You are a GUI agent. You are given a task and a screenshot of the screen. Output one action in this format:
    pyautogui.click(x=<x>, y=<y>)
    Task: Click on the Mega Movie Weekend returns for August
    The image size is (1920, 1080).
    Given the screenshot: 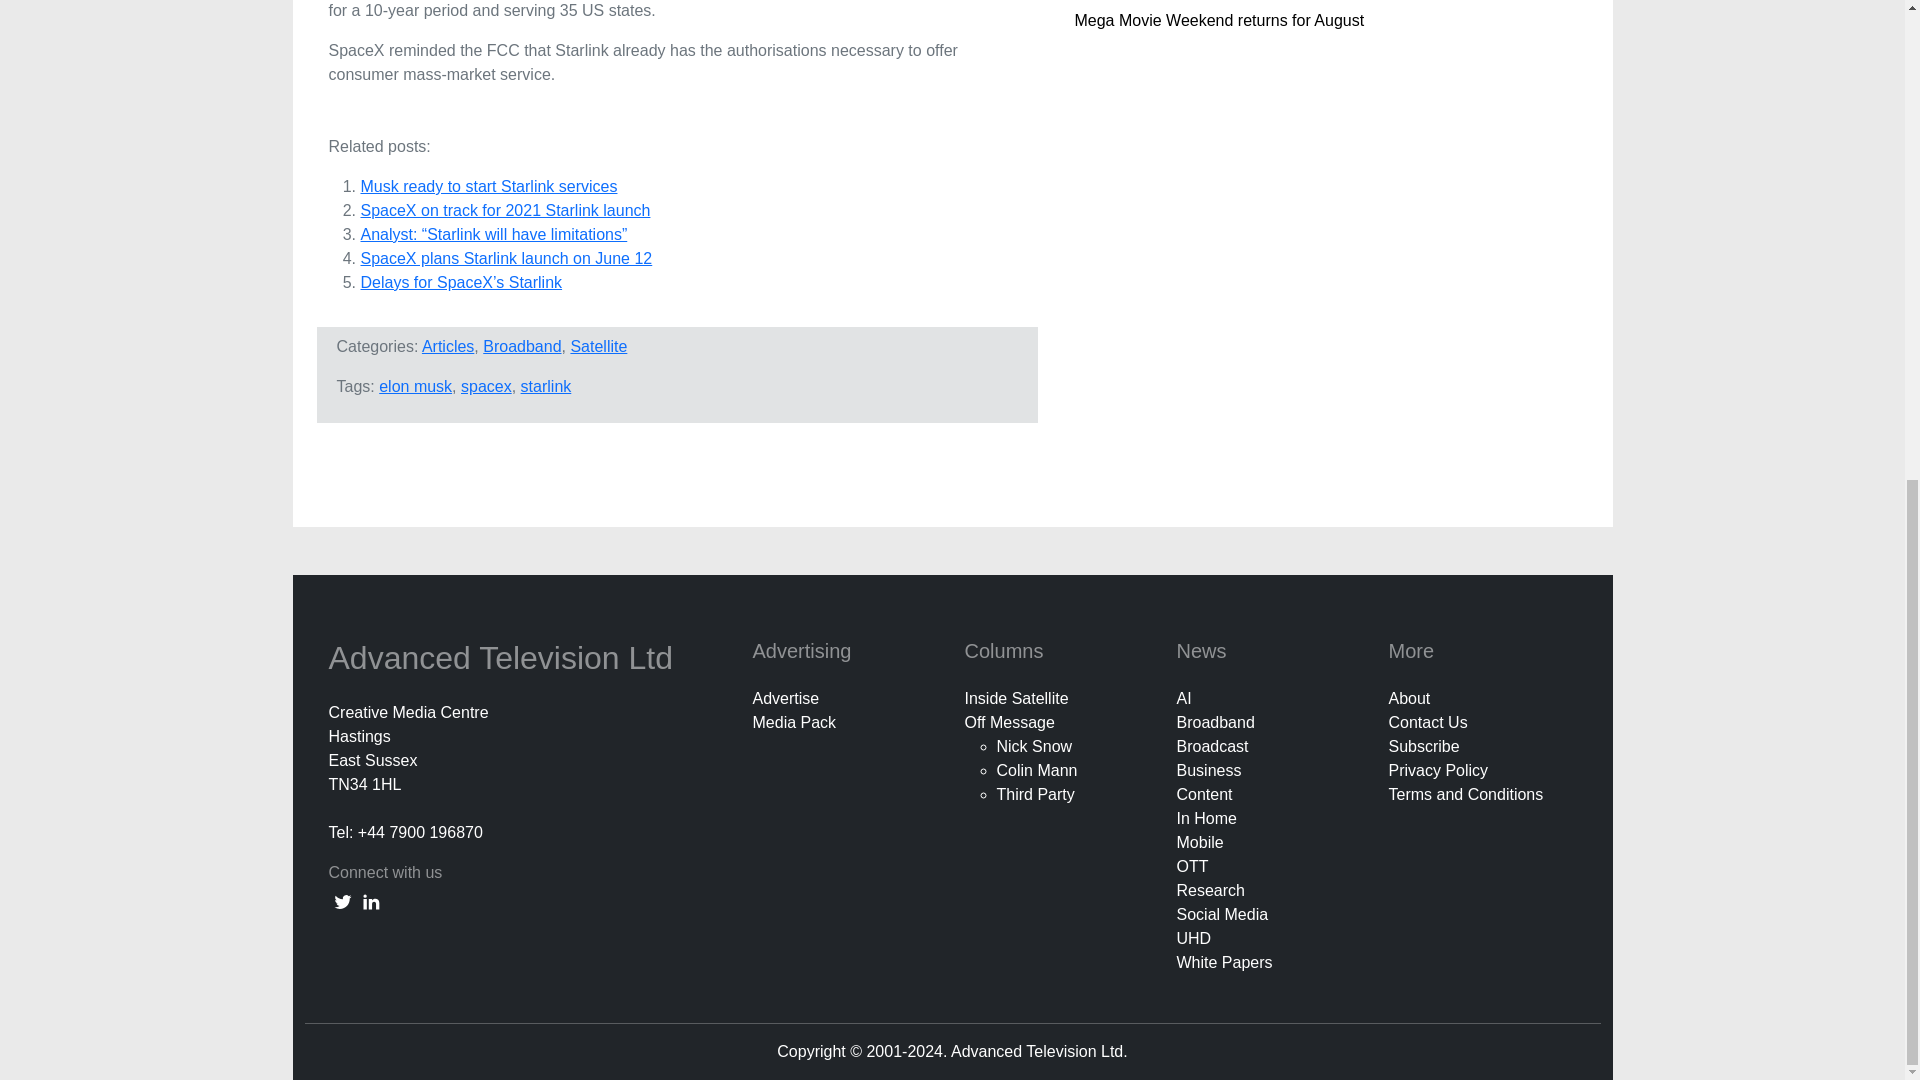 What is the action you would take?
    pyautogui.click(x=1218, y=20)
    